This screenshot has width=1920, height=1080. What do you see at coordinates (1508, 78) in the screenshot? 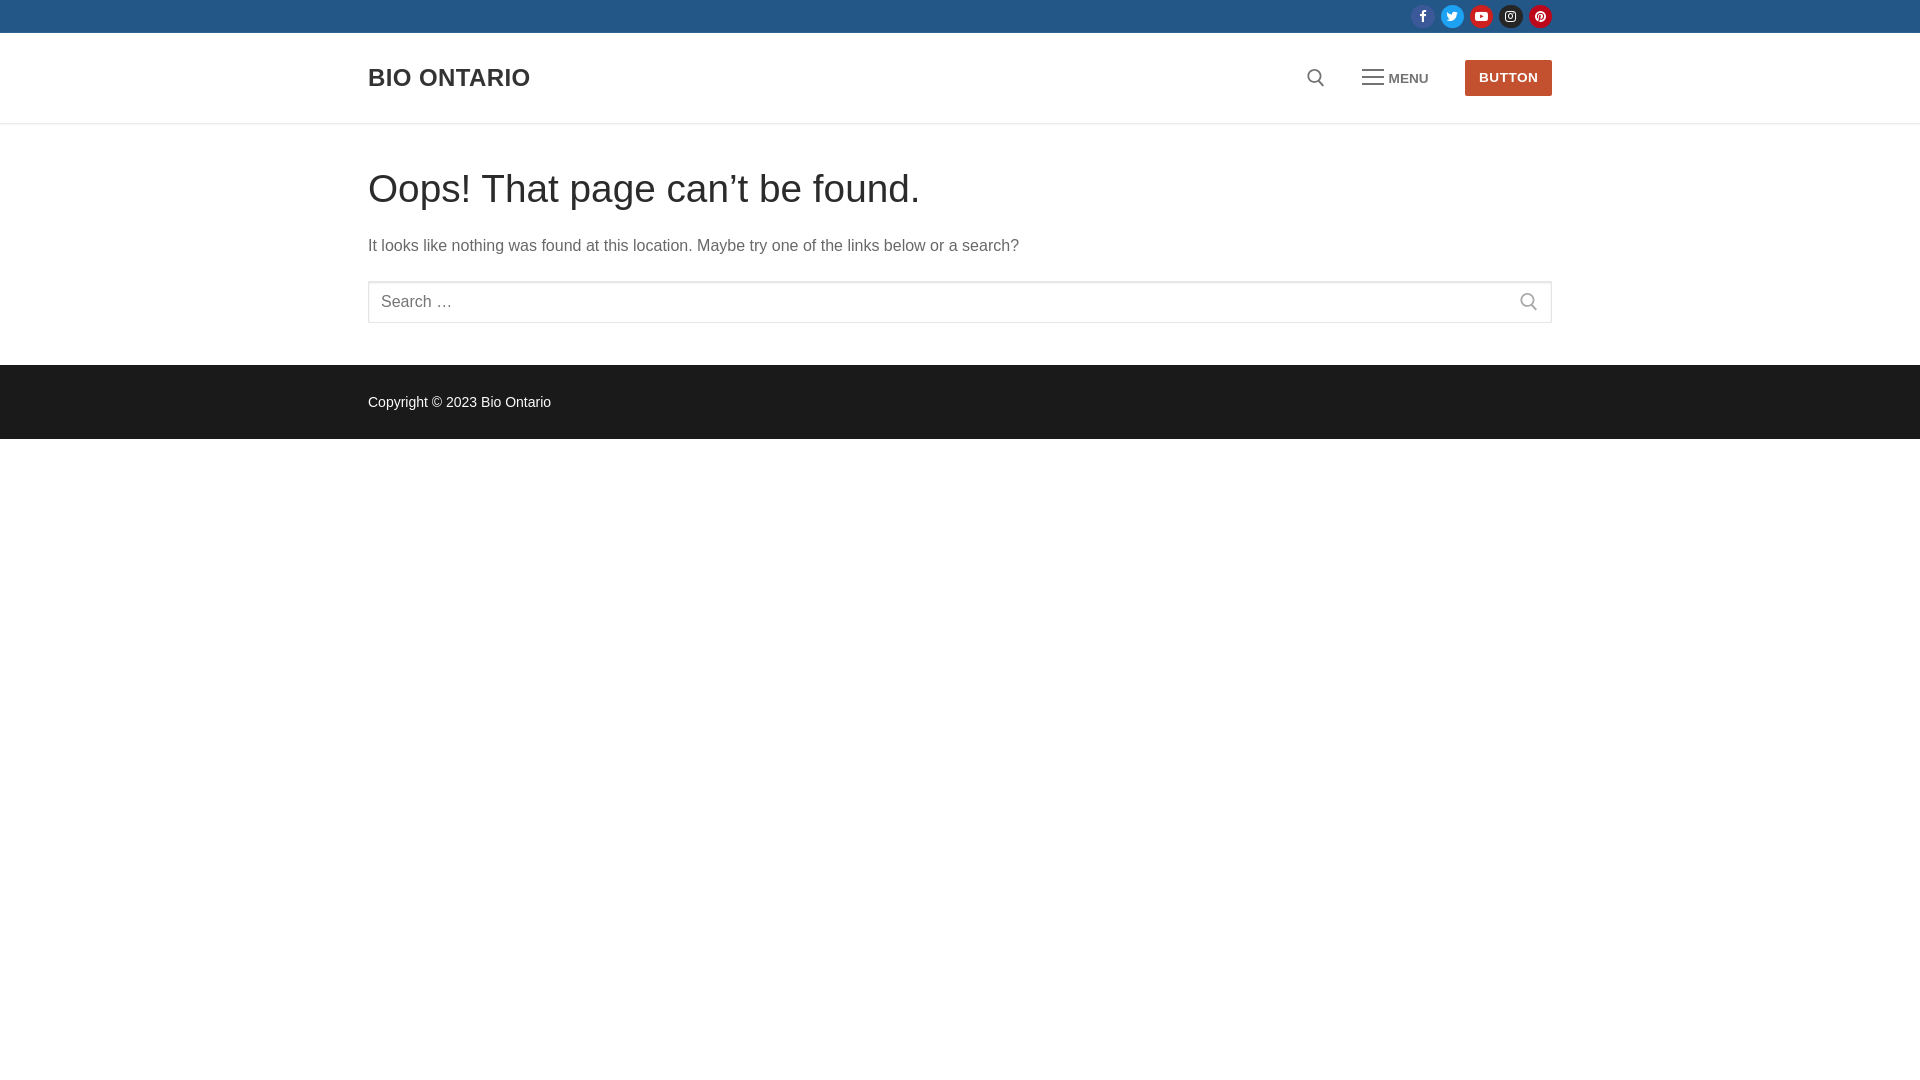
I see `BUTTON` at bounding box center [1508, 78].